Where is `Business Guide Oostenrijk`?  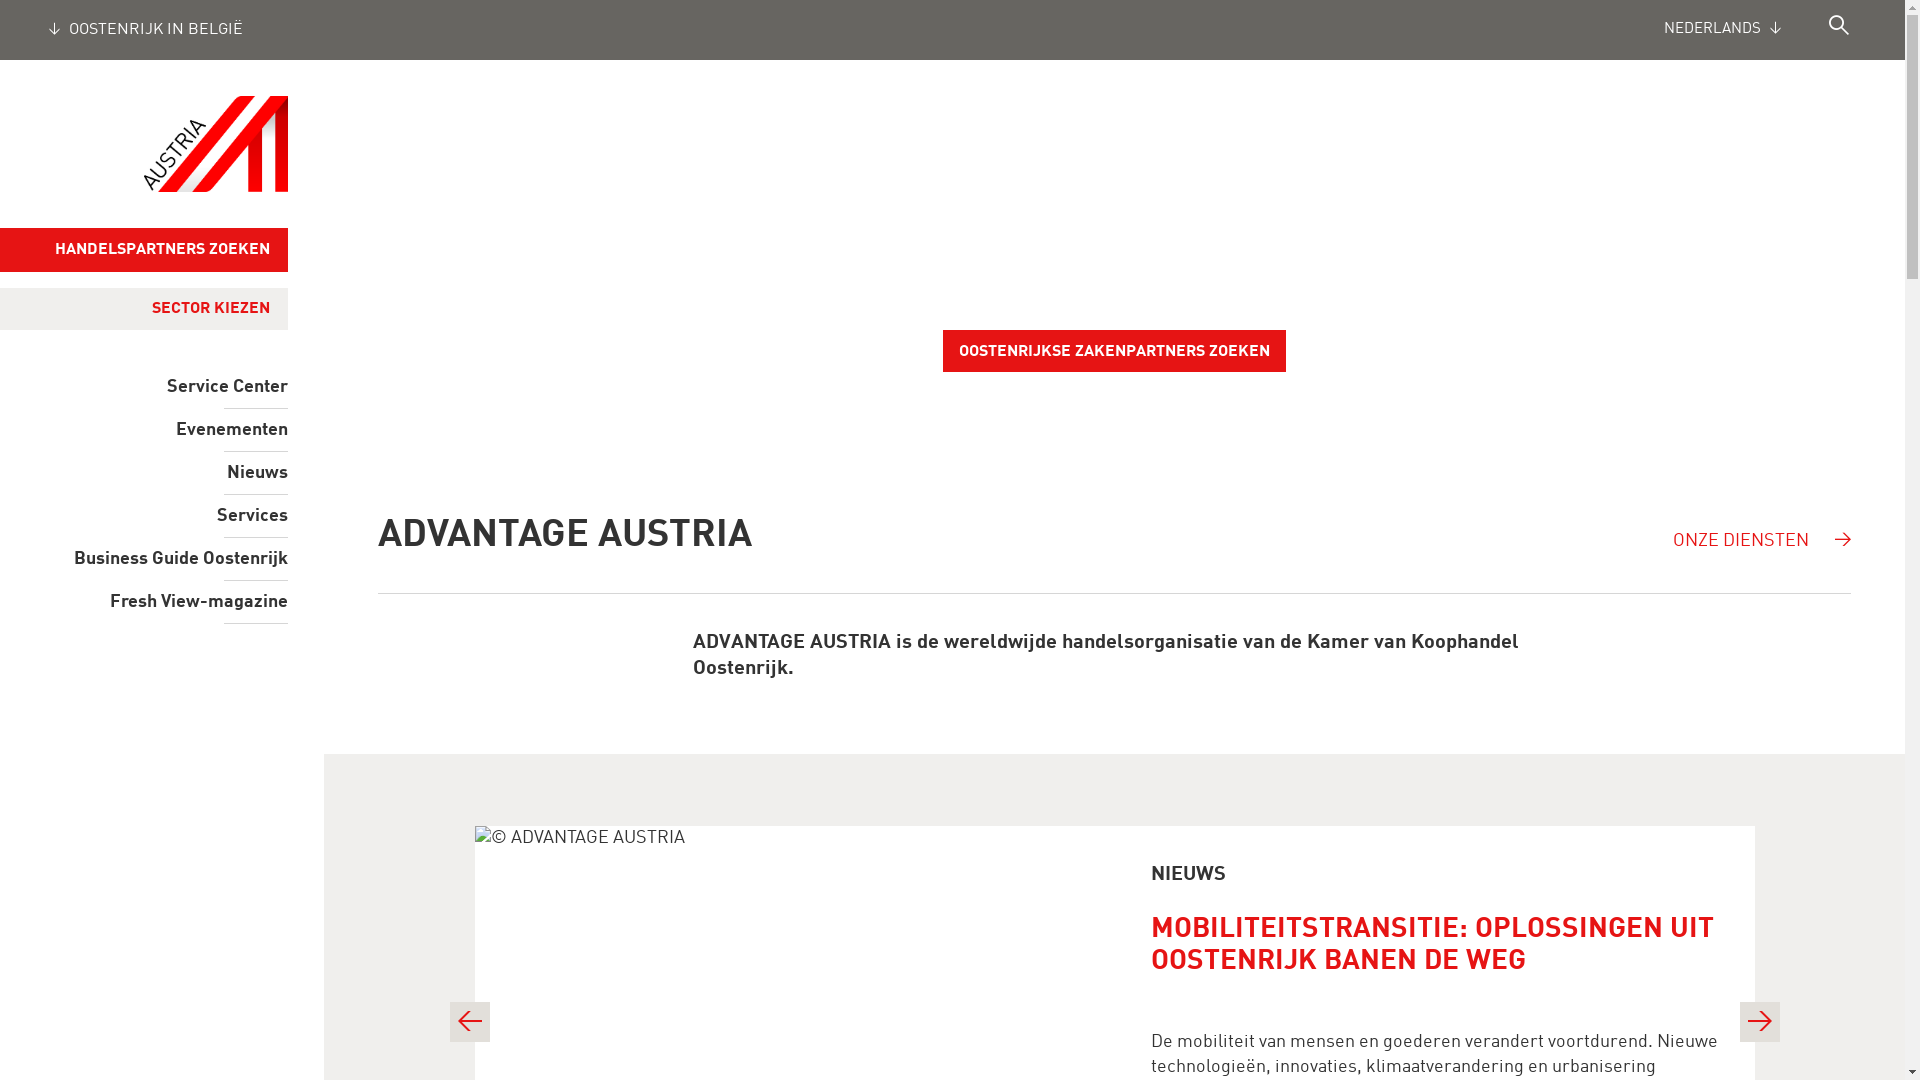 Business Guide Oostenrijk is located at coordinates (144, 559).